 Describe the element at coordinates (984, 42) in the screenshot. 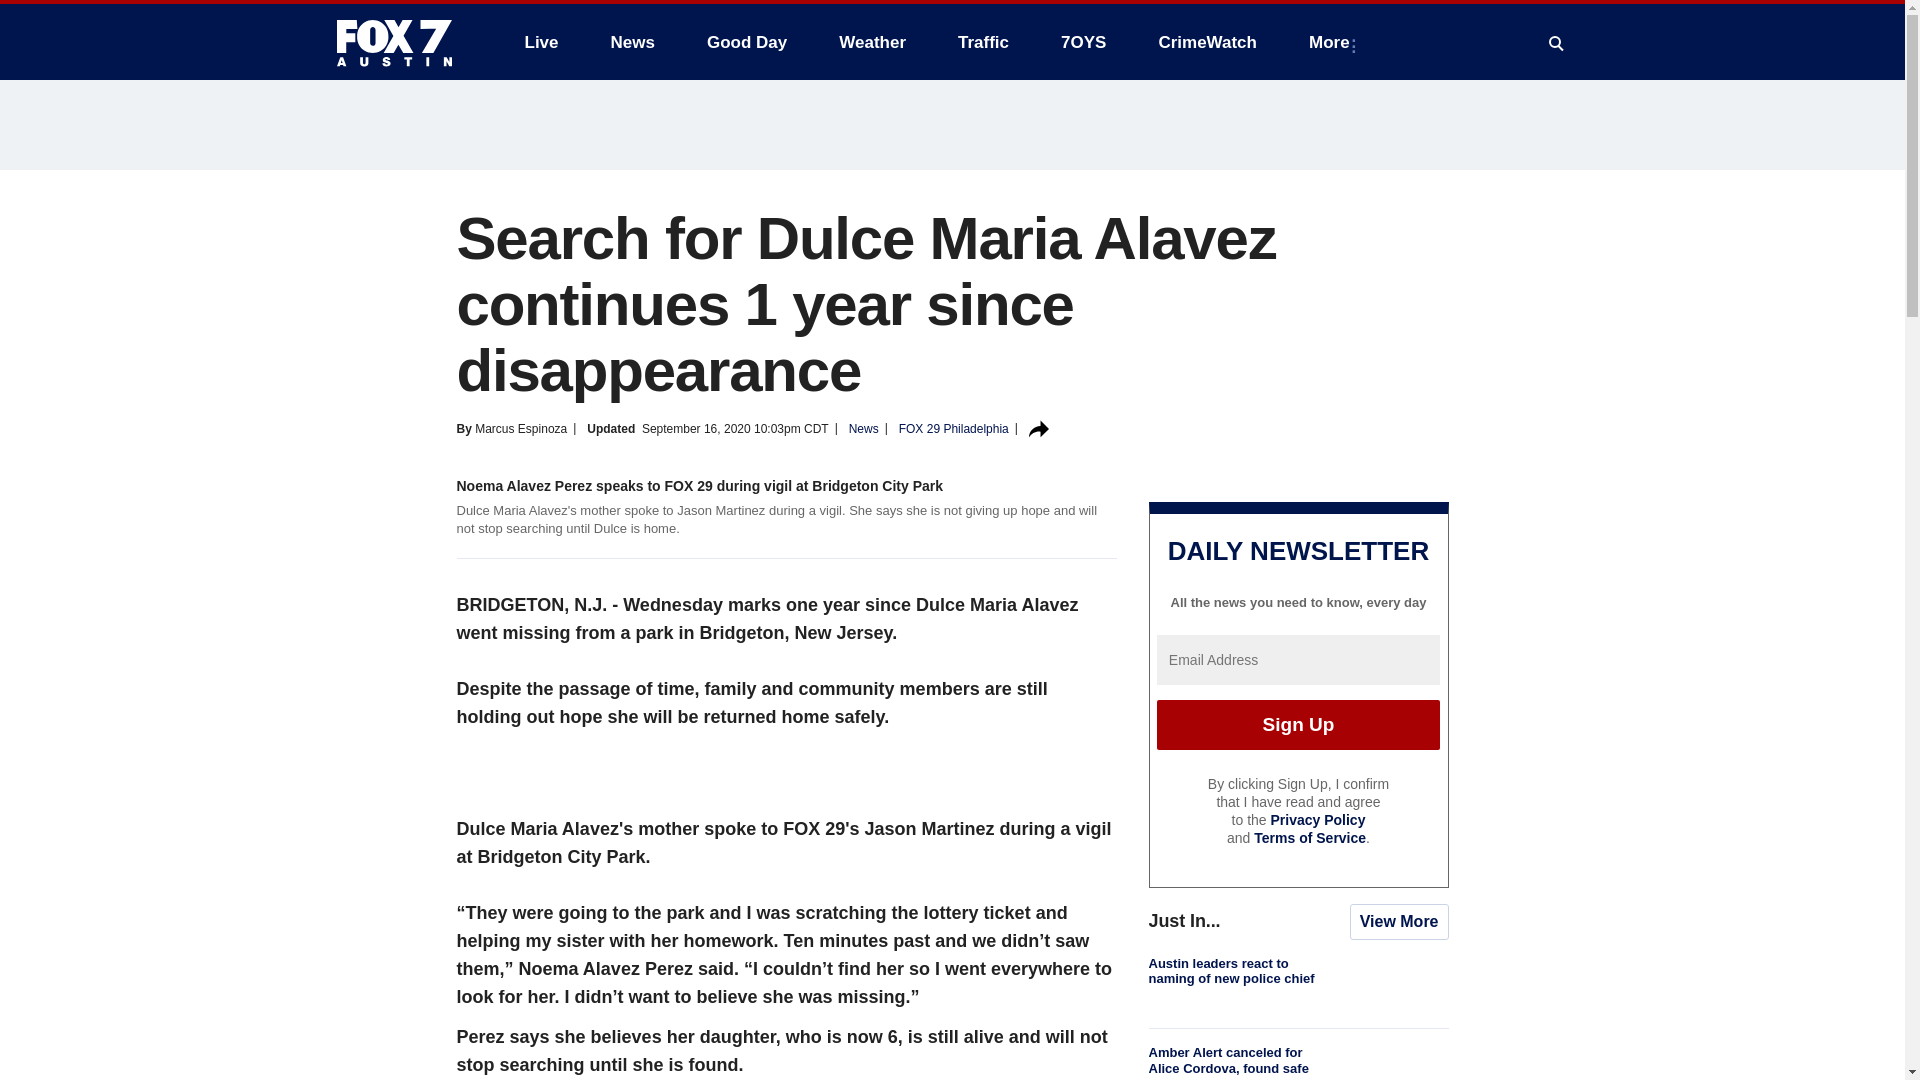

I see `Traffic` at that location.